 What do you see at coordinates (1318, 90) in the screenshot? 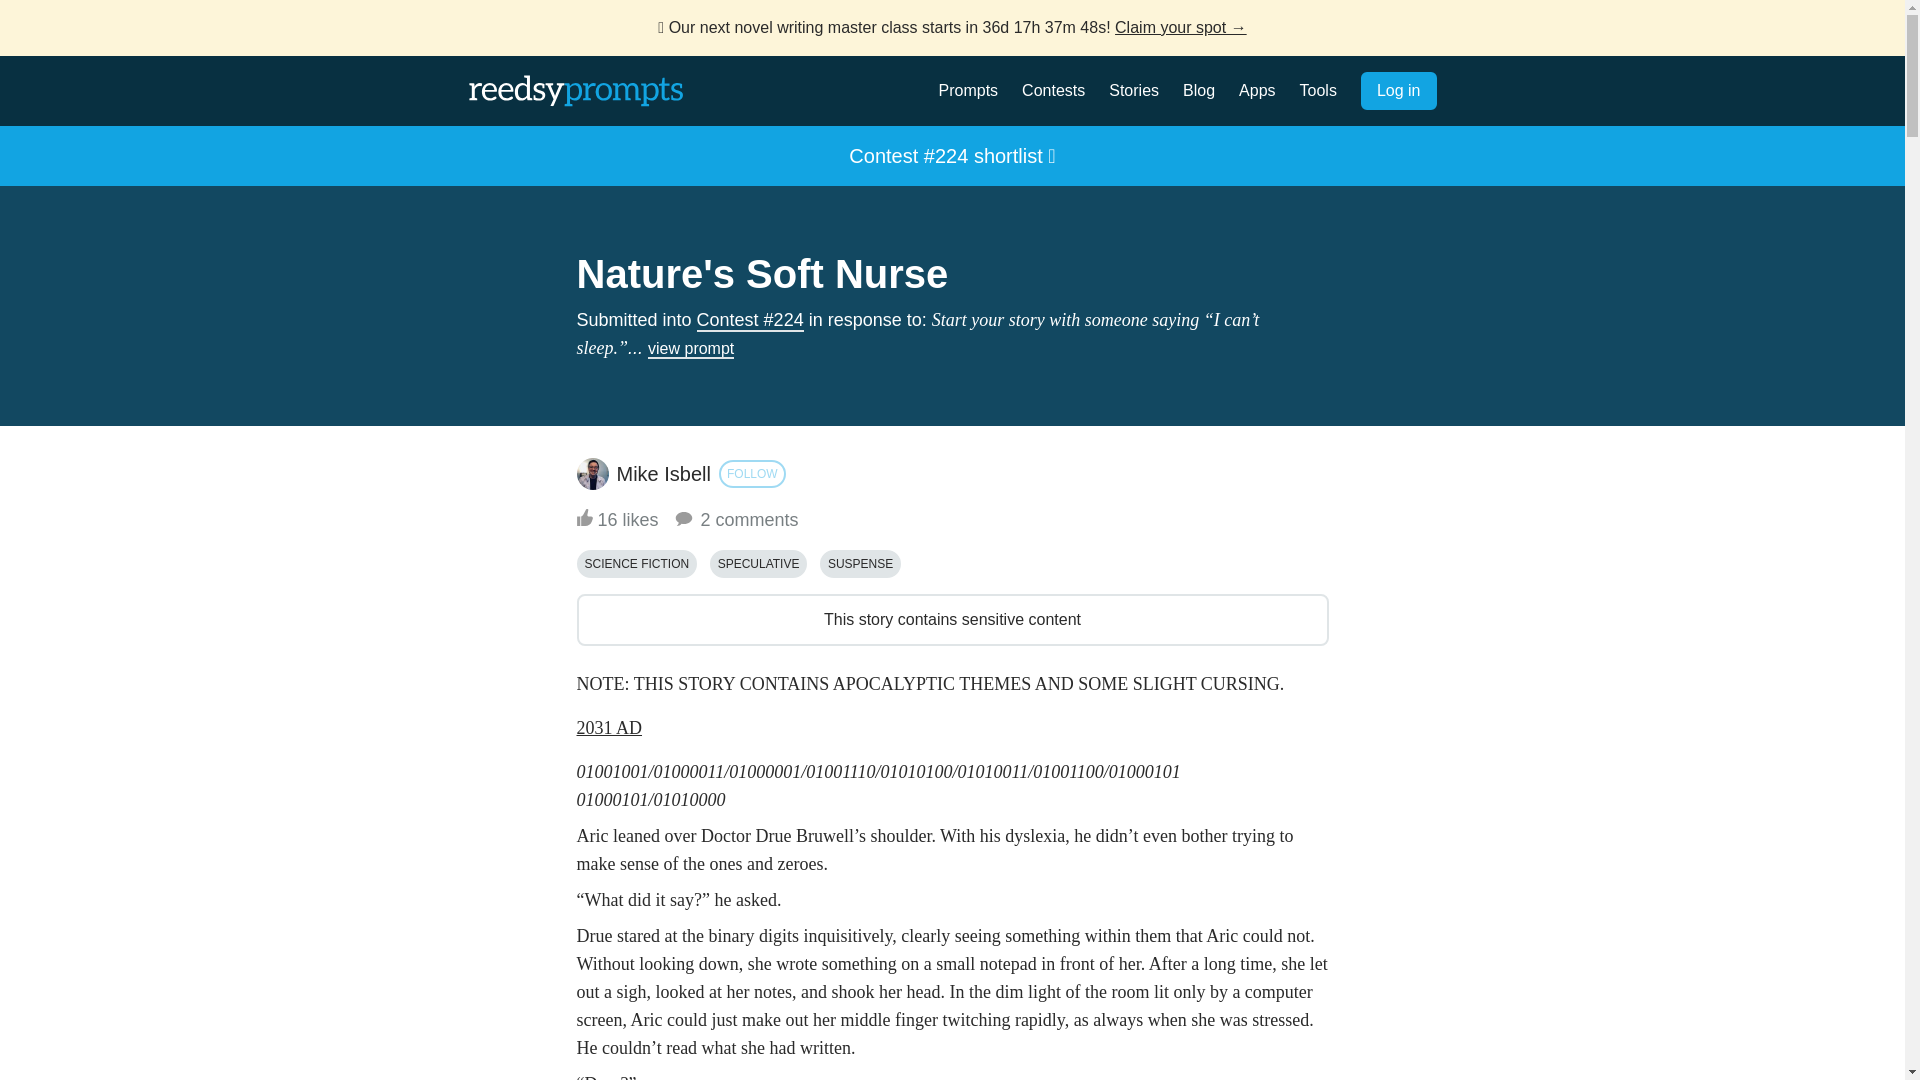
I see `Tools` at bounding box center [1318, 90].